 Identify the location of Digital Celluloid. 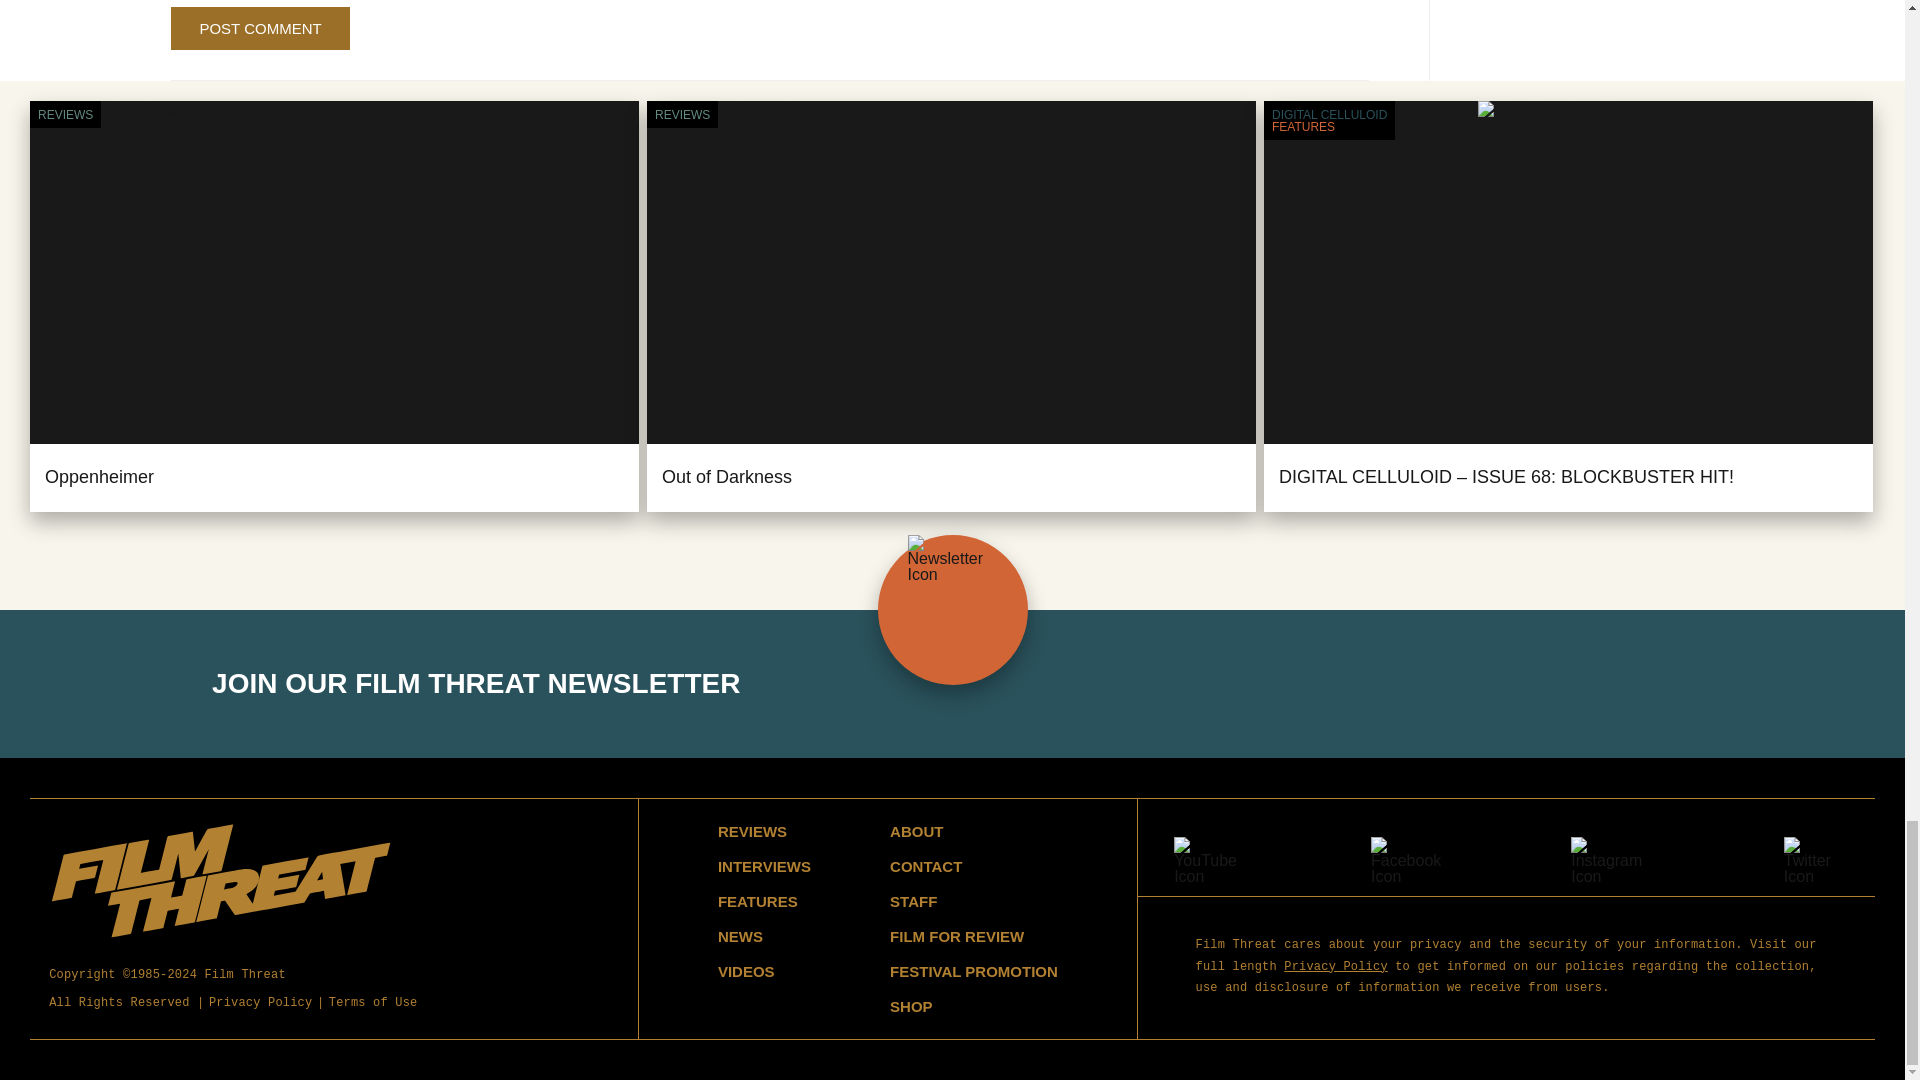
(1328, 114).